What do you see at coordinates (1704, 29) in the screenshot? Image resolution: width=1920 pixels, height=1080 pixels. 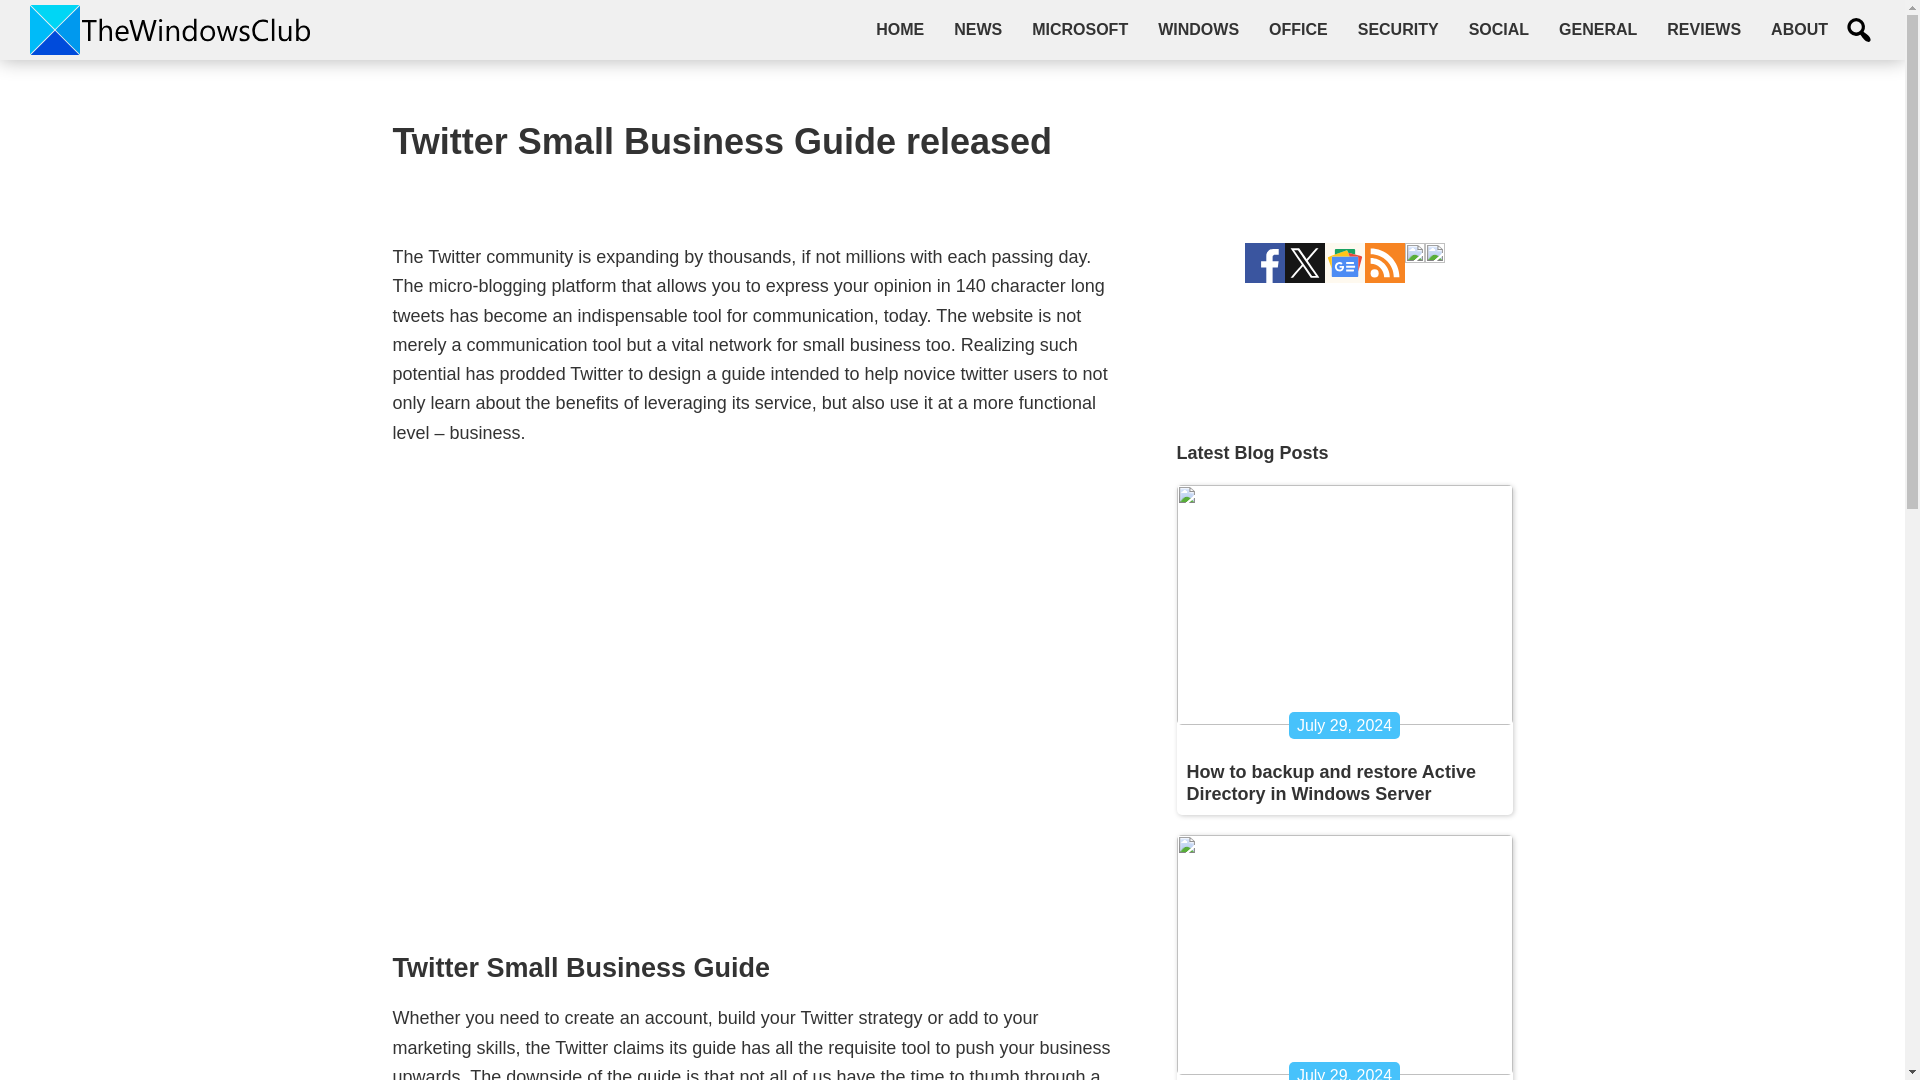 I see `REVIEWS` at bounding box center [1704, 29].